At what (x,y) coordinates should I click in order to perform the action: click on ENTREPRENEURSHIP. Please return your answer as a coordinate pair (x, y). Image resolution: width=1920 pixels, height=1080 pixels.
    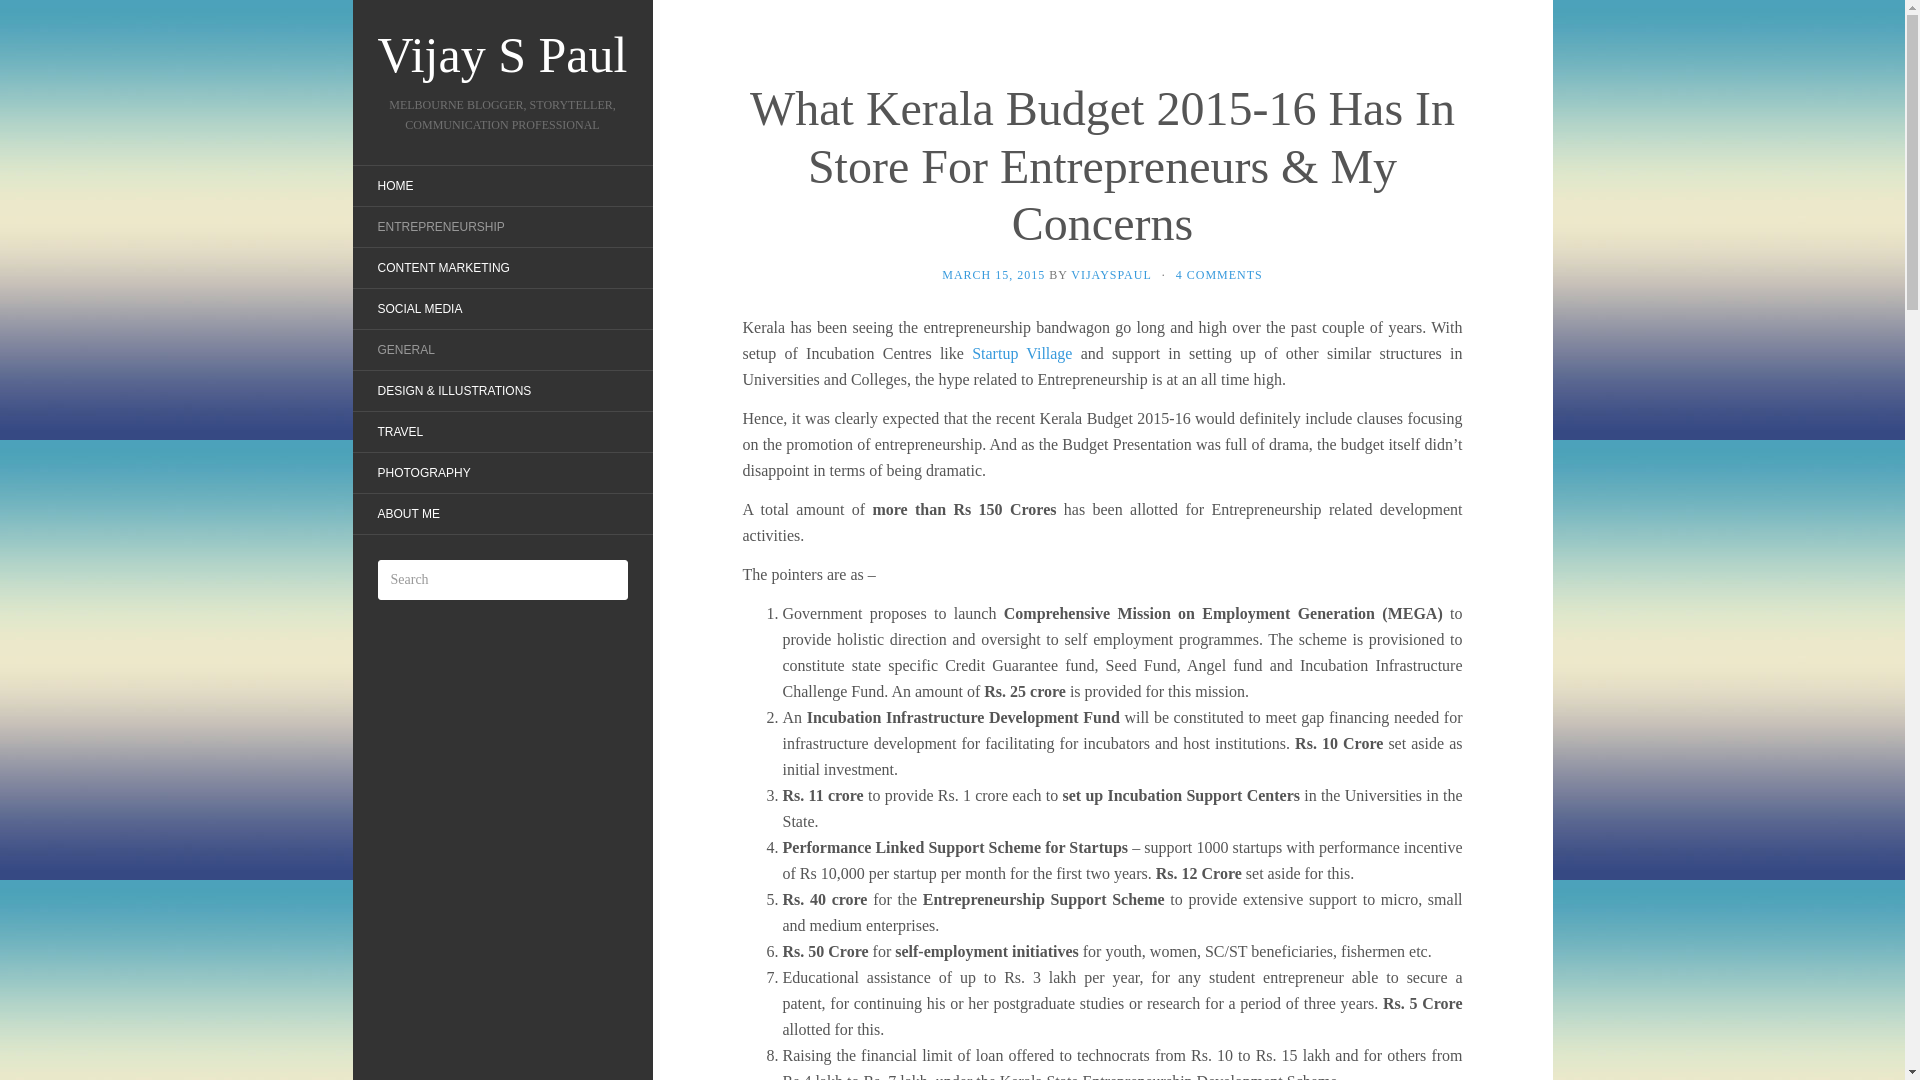
    Looking at the image, I should click on (440, 226).